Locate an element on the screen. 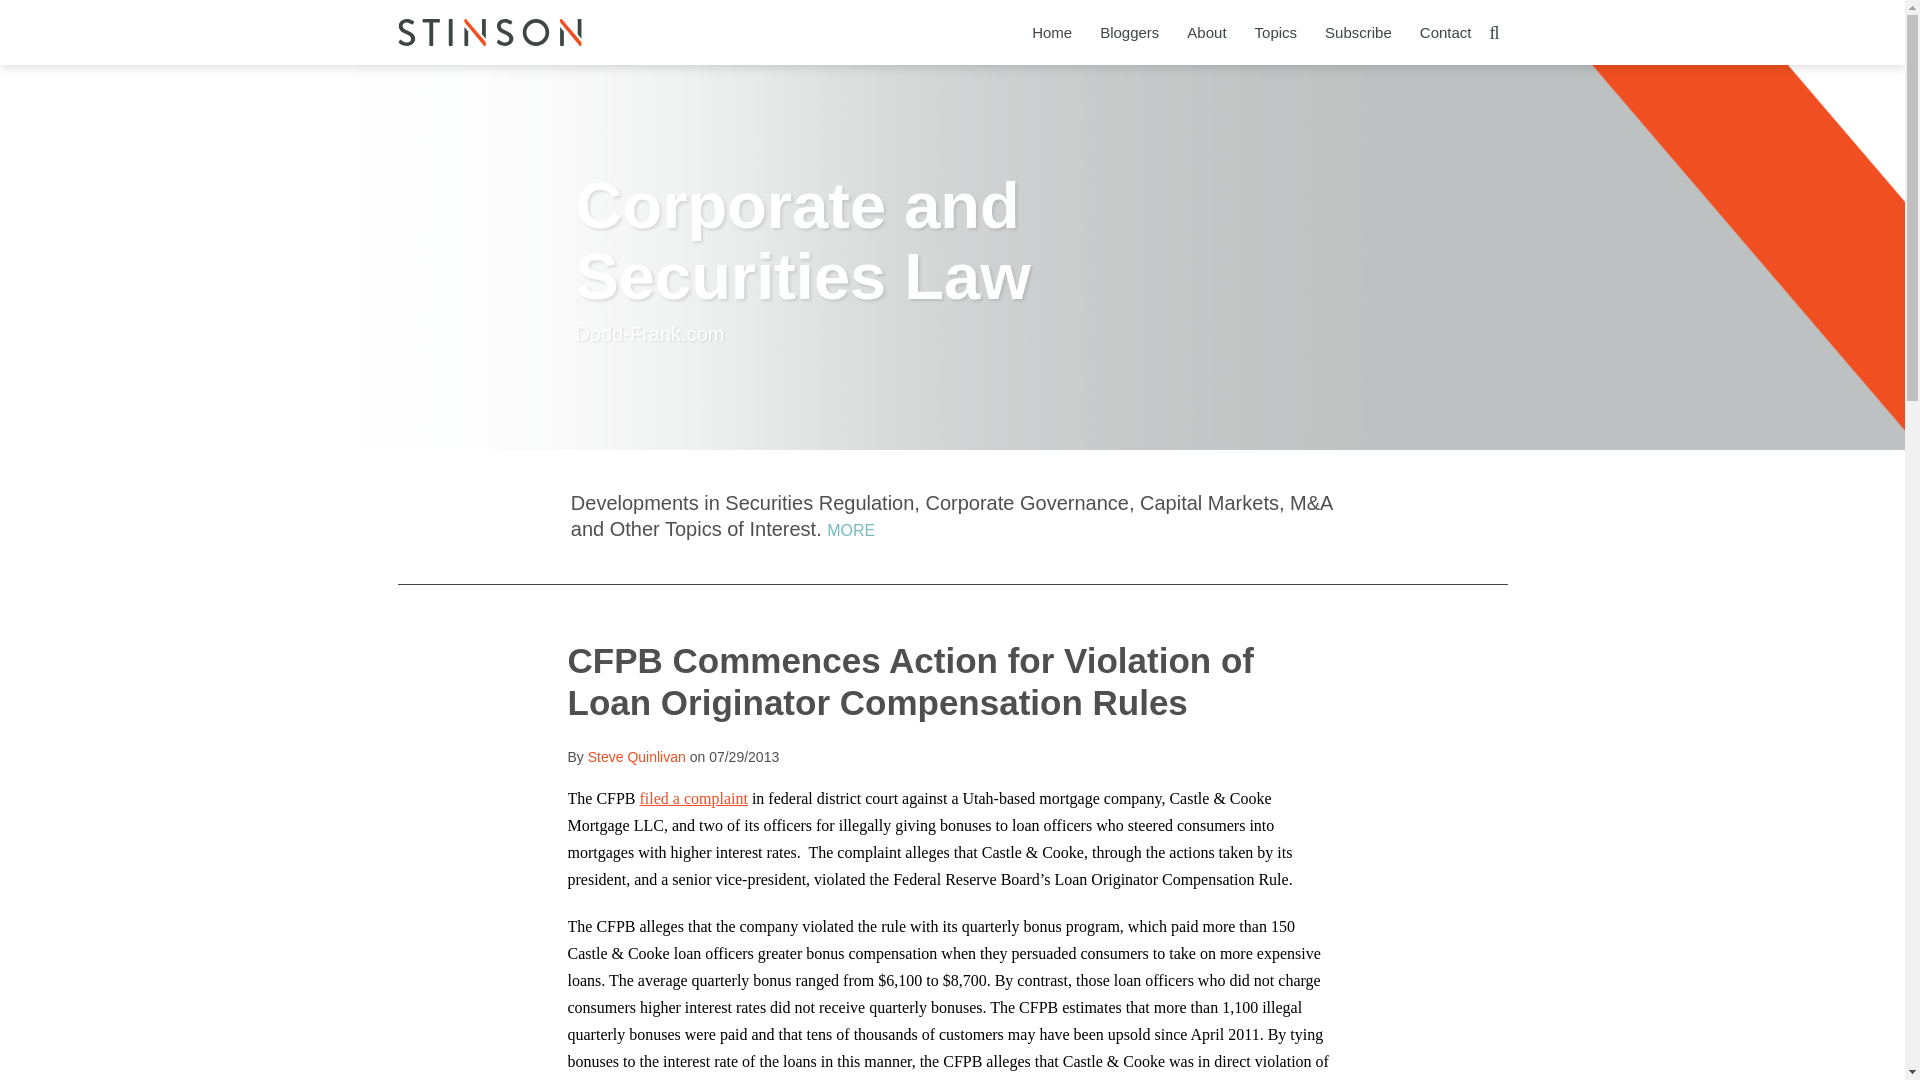  Corporate and Securities Law is located at coordinates (804, 241).